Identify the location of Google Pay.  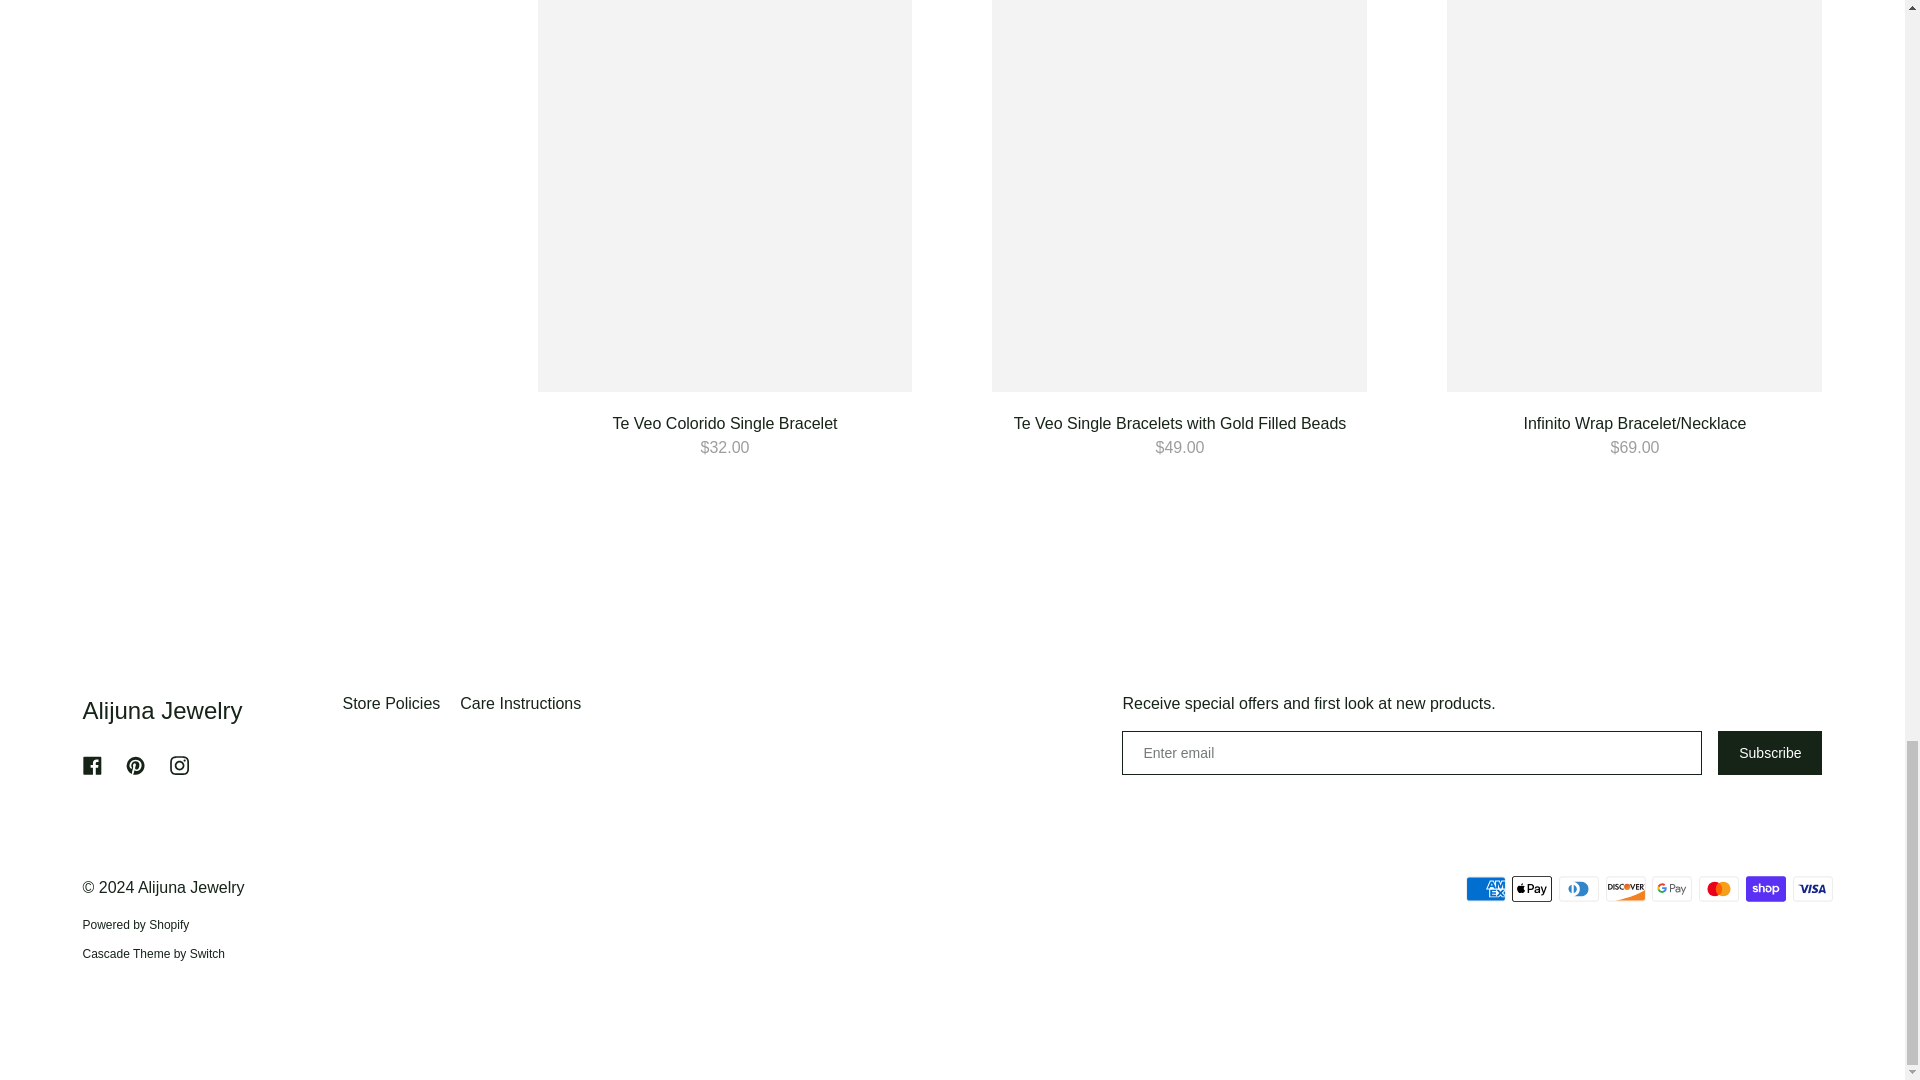
(1671, 888).